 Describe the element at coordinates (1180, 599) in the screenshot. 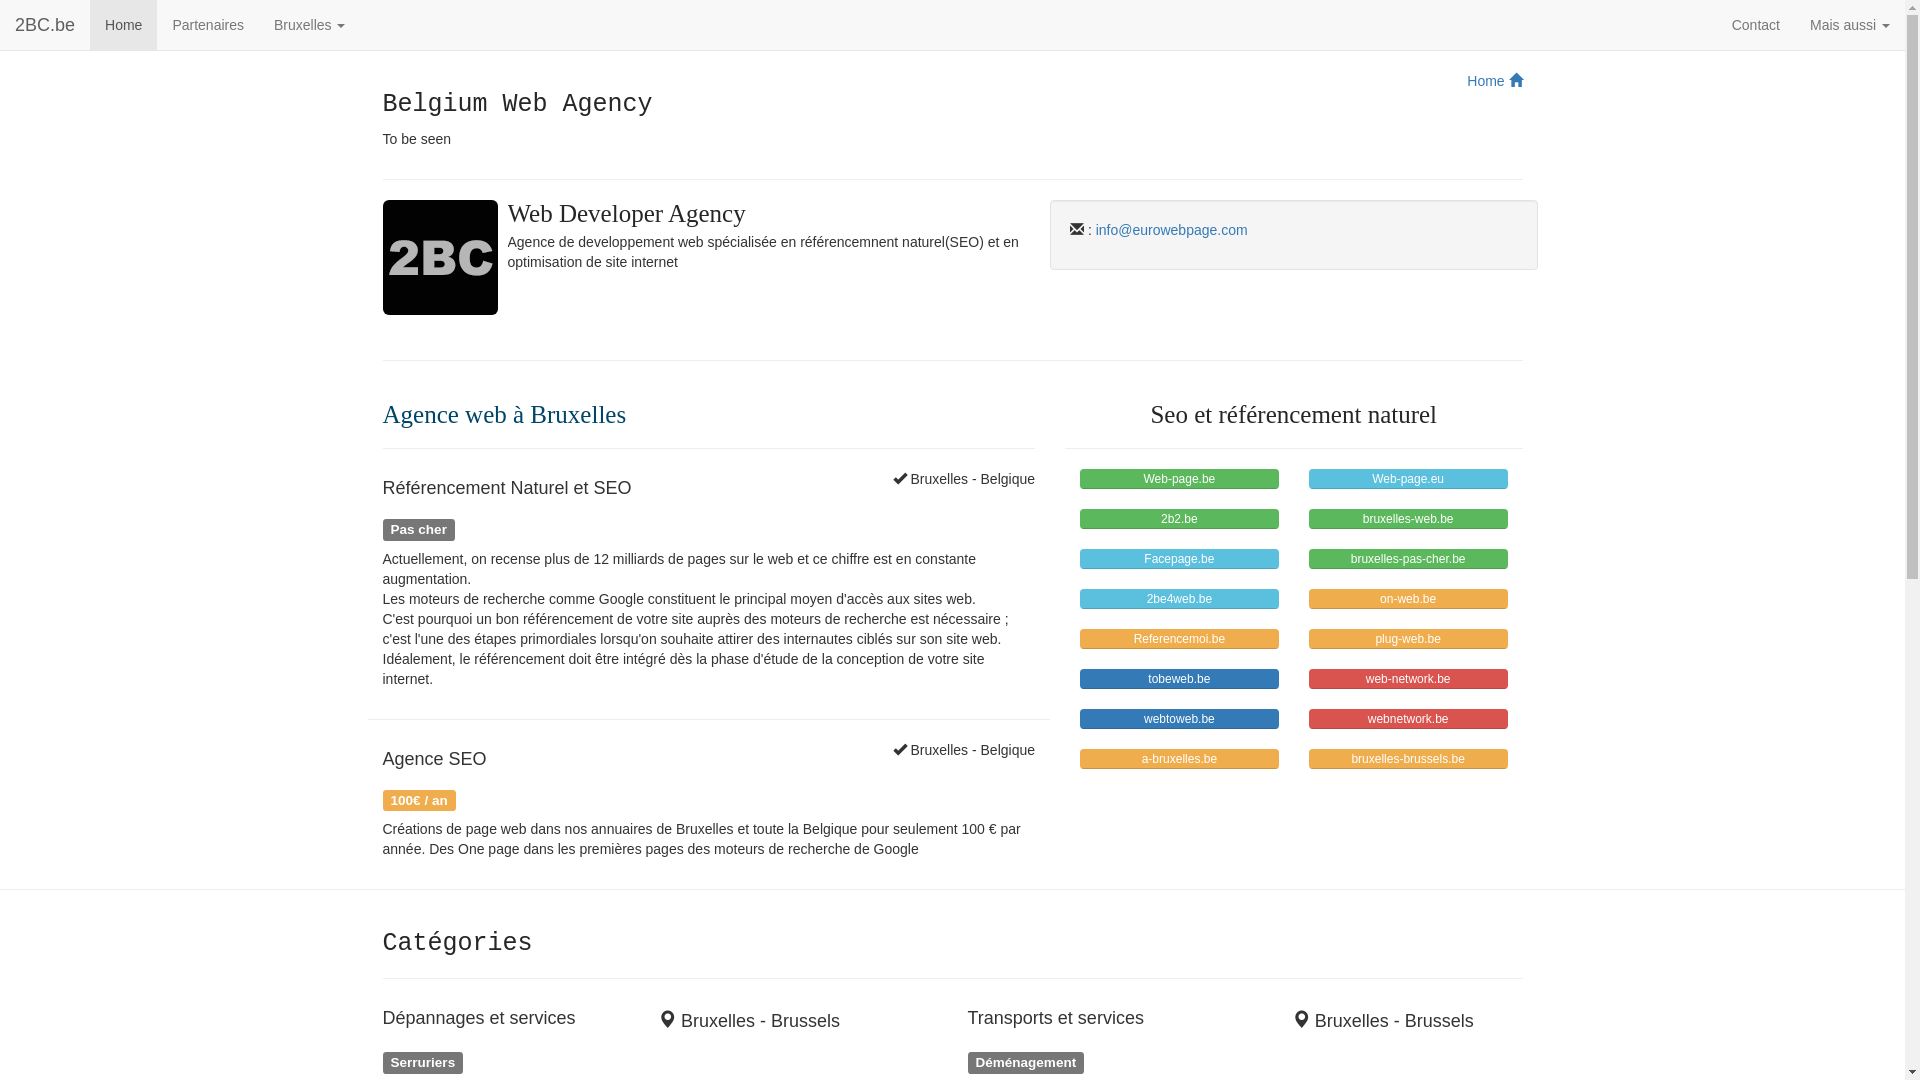

I see `2be4web.be` at that location.